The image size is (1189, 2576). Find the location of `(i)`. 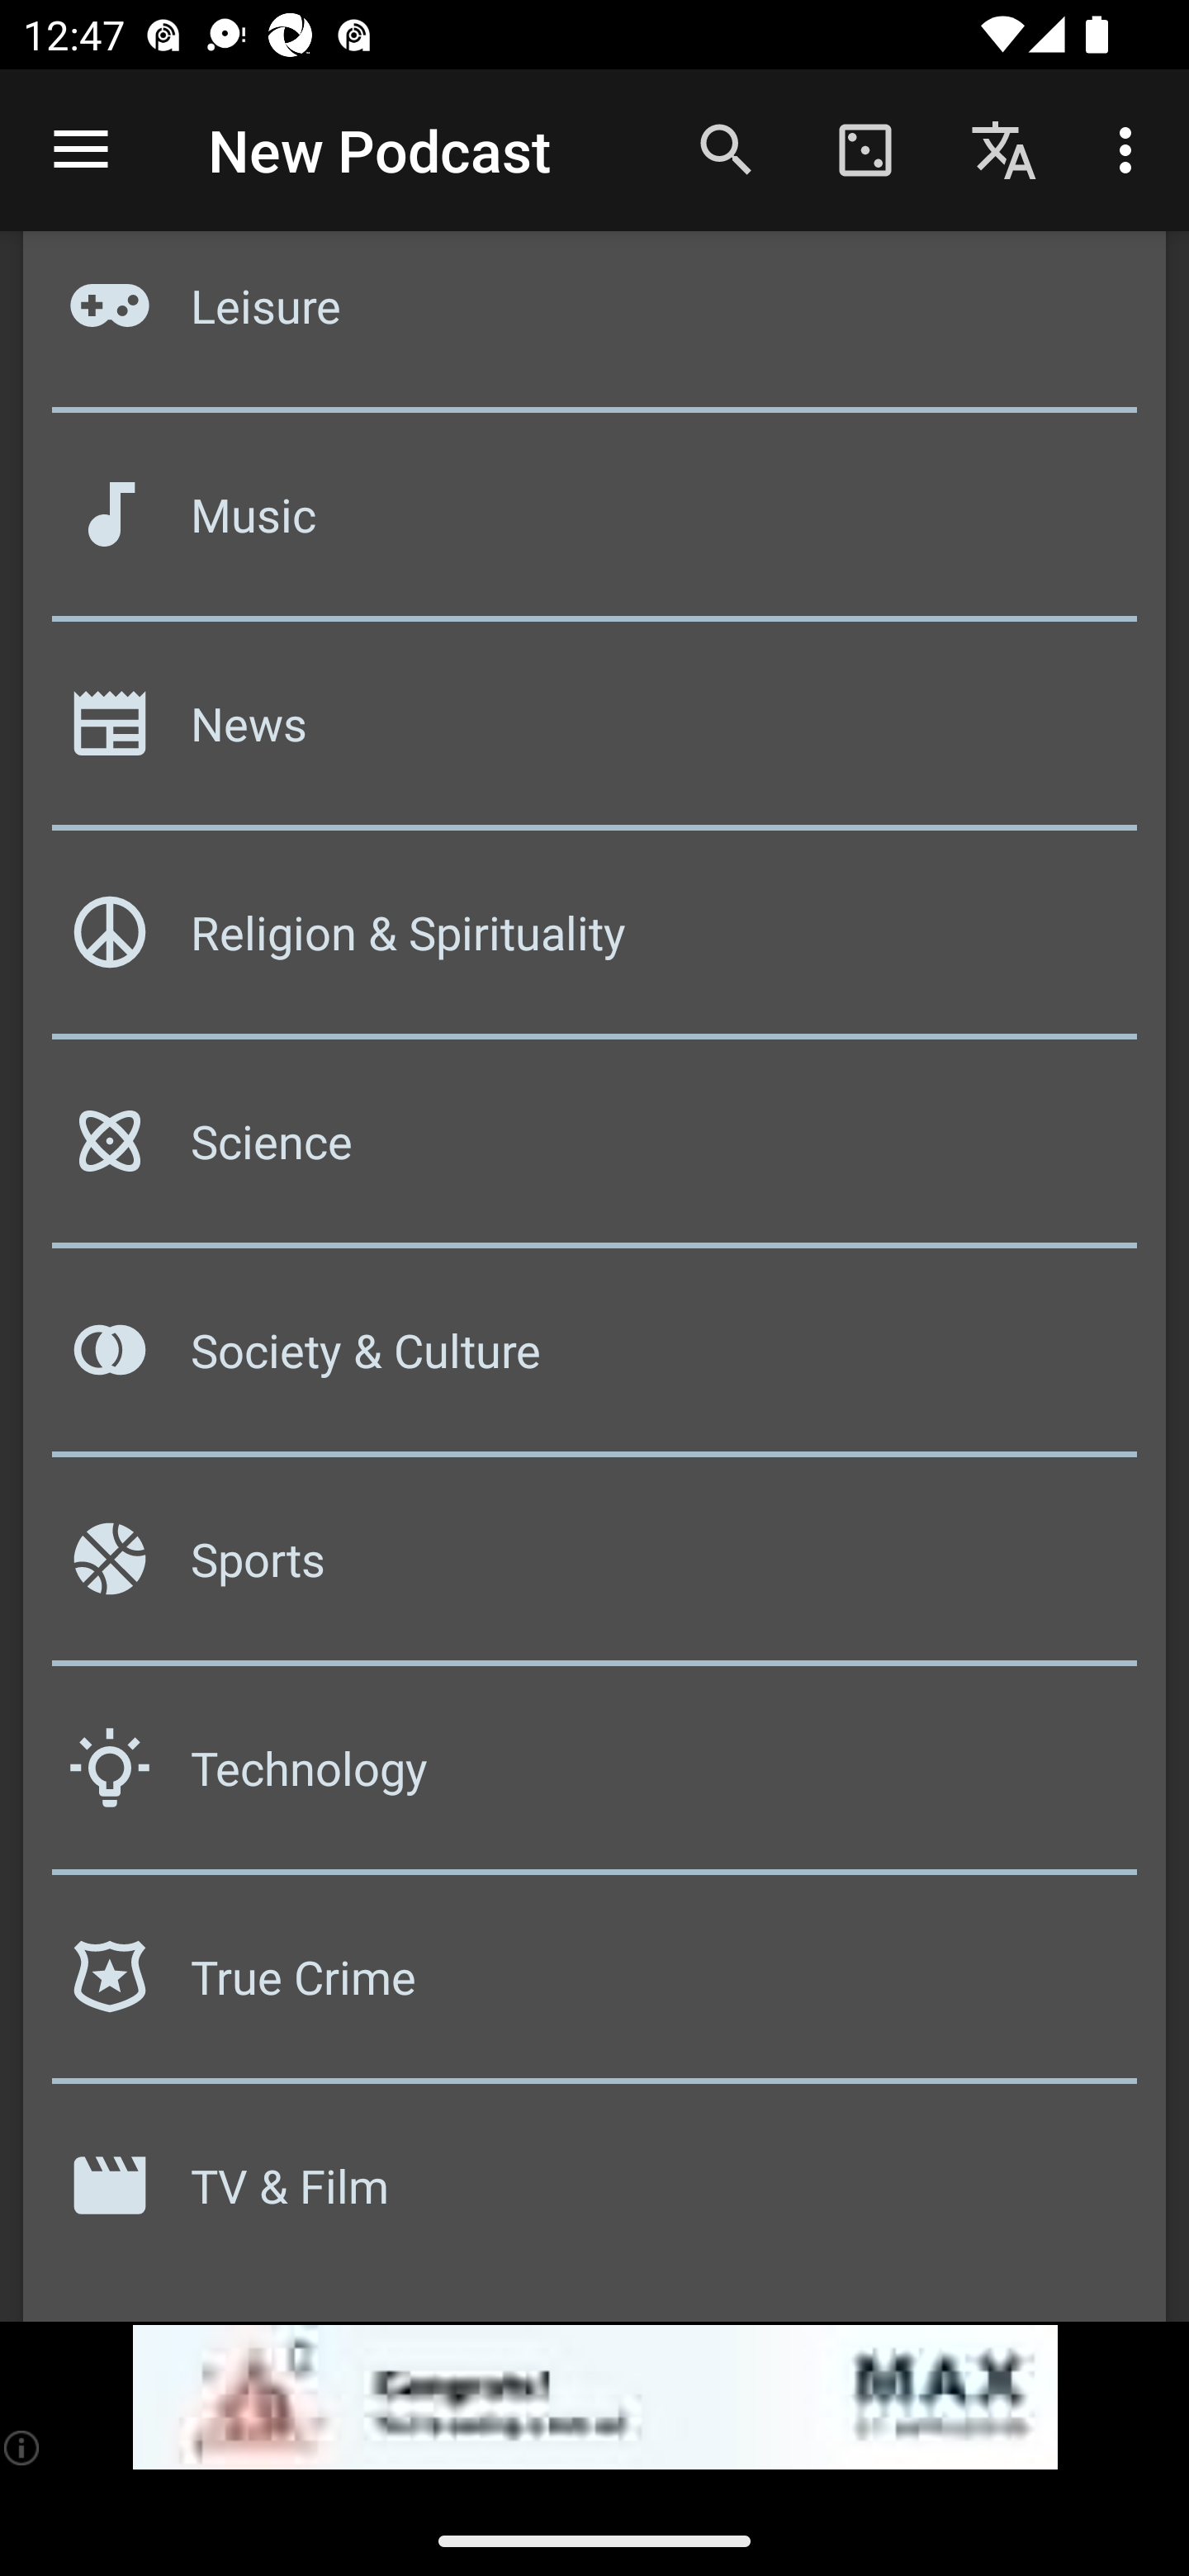

(i) is located at coordinates (23, 2447).